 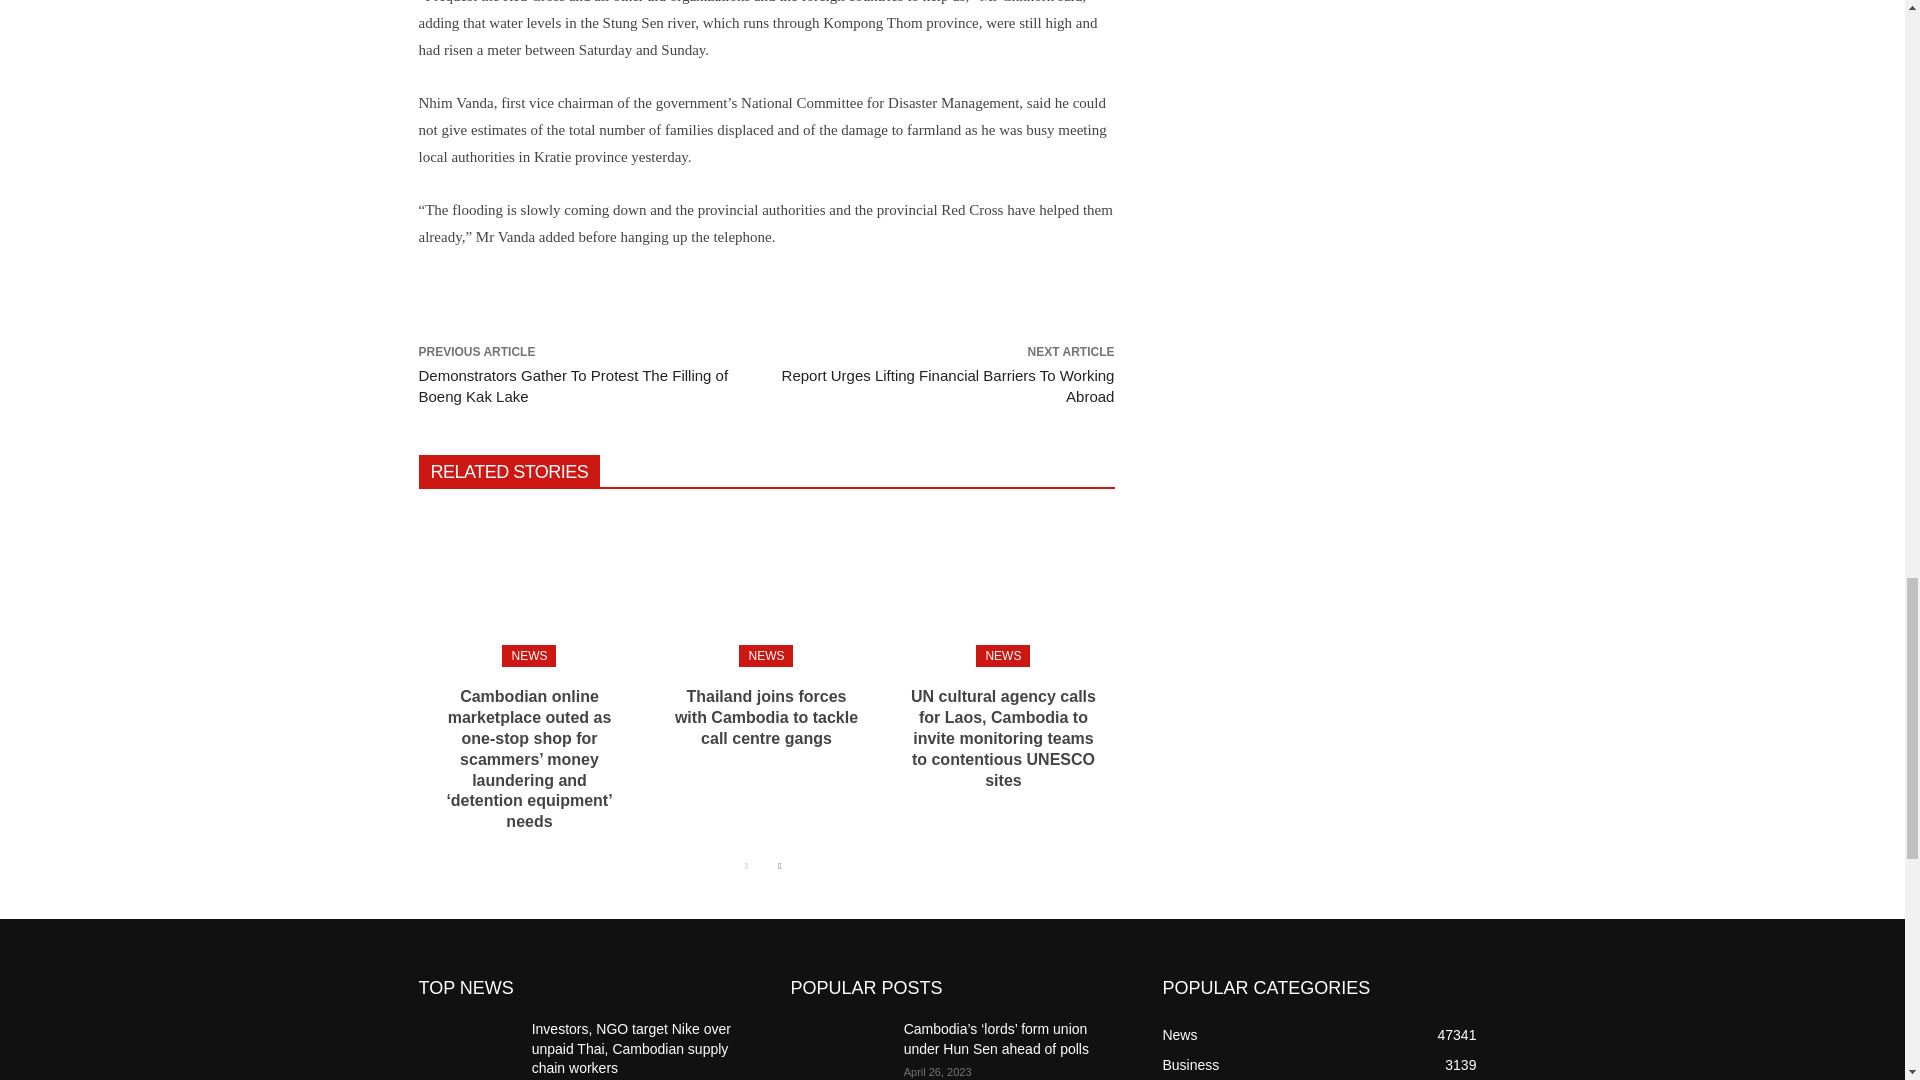 What do you see at coordinates (528, 656) in the screenshot?
I see `NEWS` at bounding box center [528, 656].